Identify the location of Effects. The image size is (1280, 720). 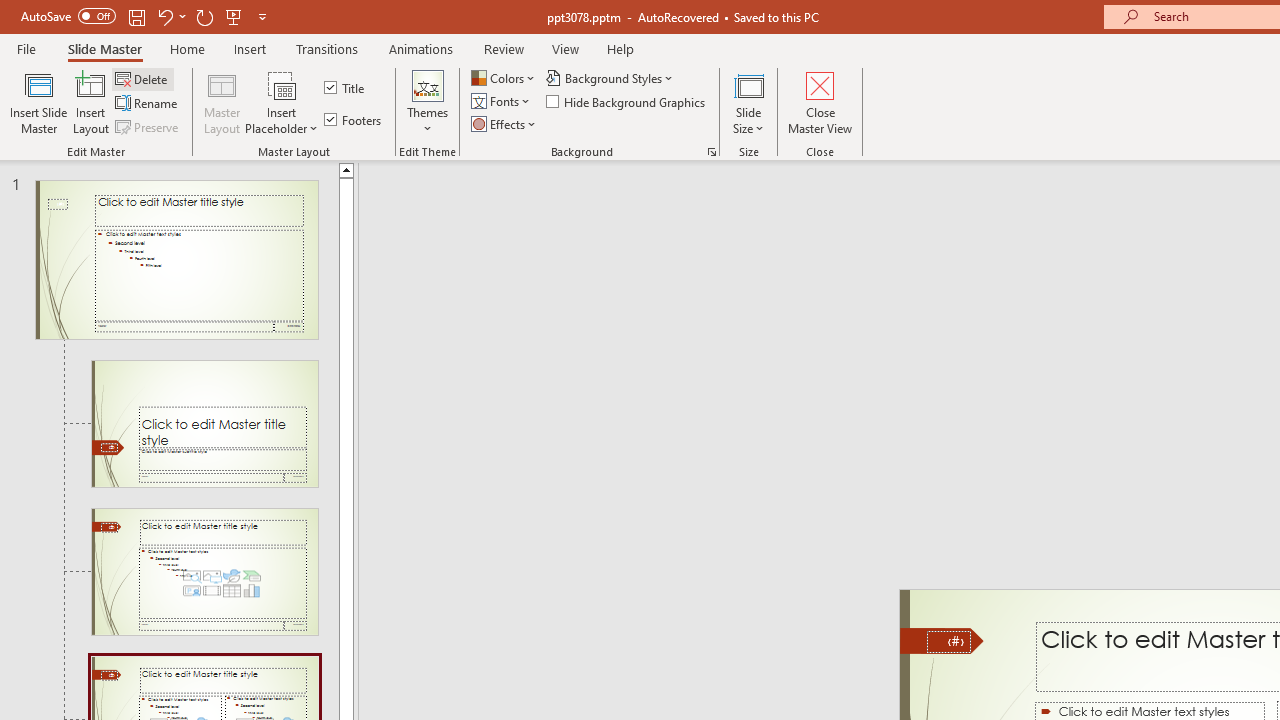
(505, 124).